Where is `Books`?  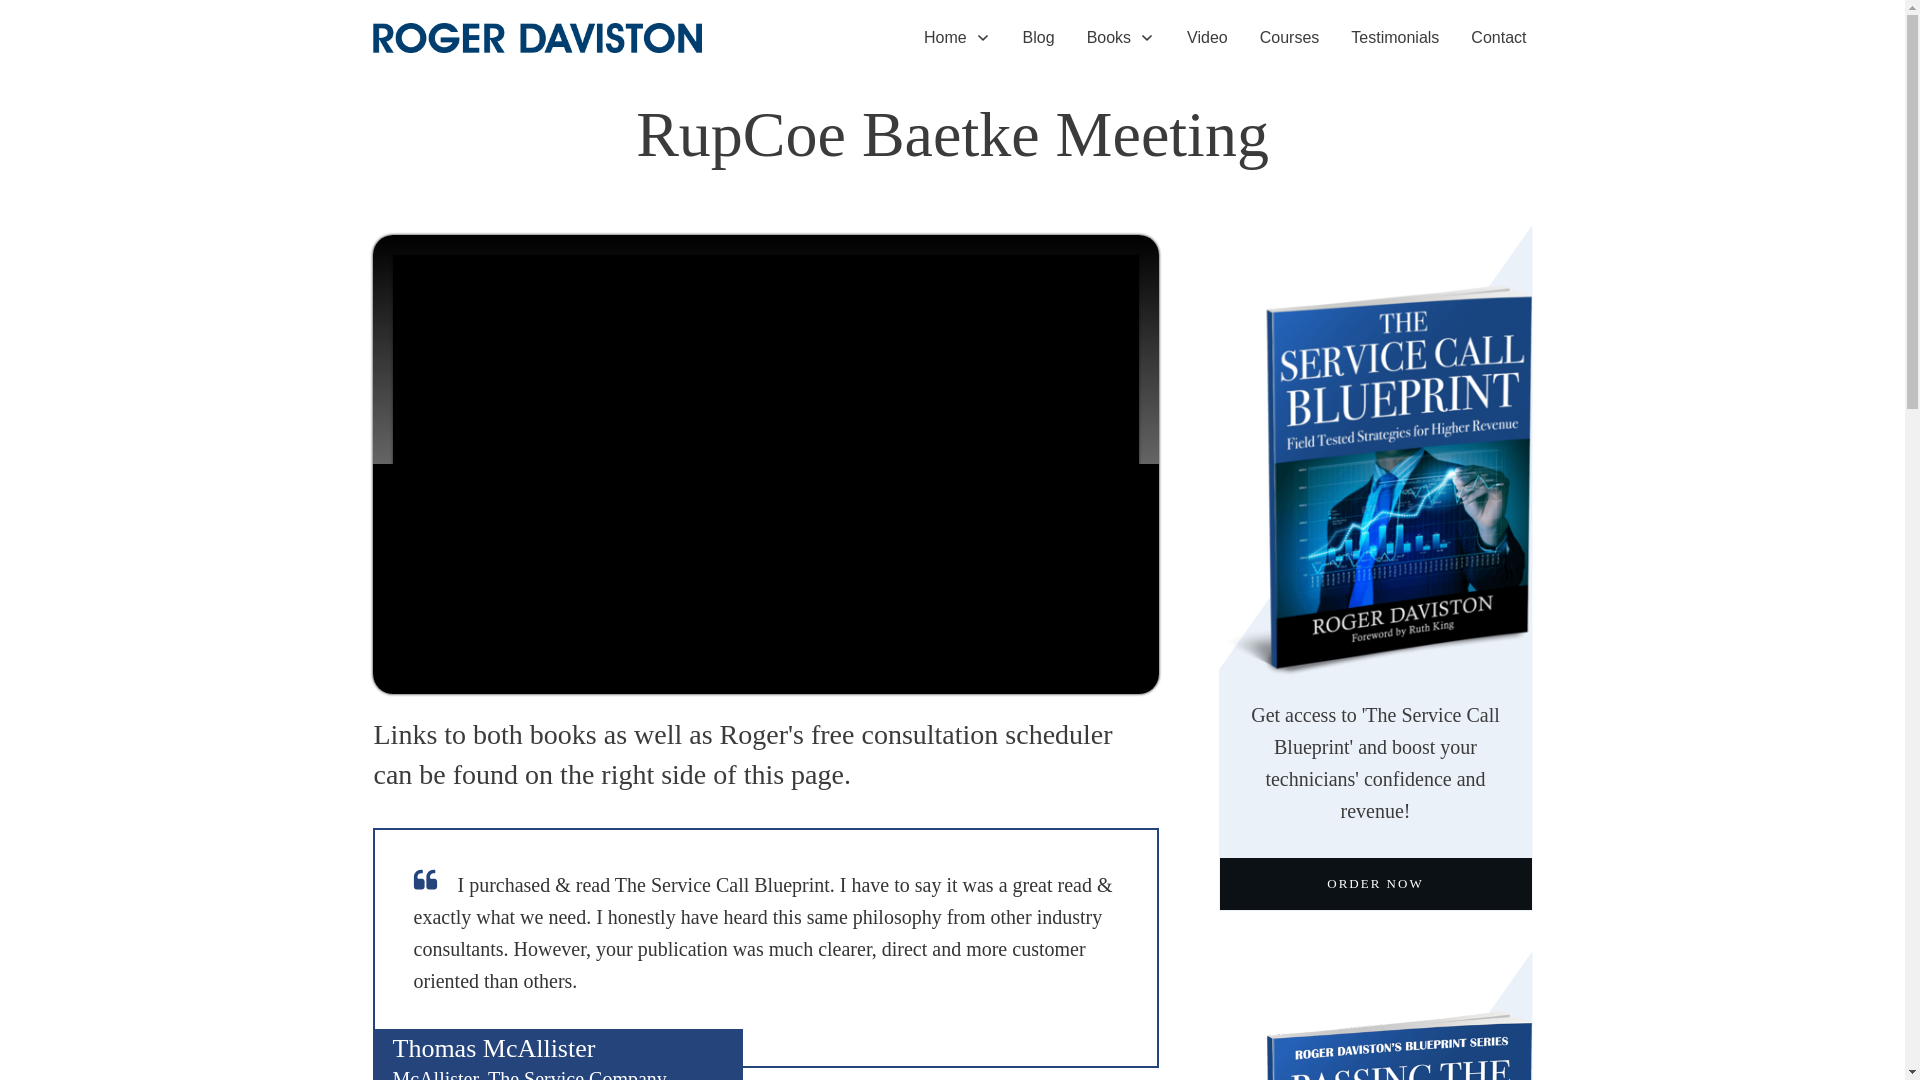 Books is located at coordinates (1120, 38).